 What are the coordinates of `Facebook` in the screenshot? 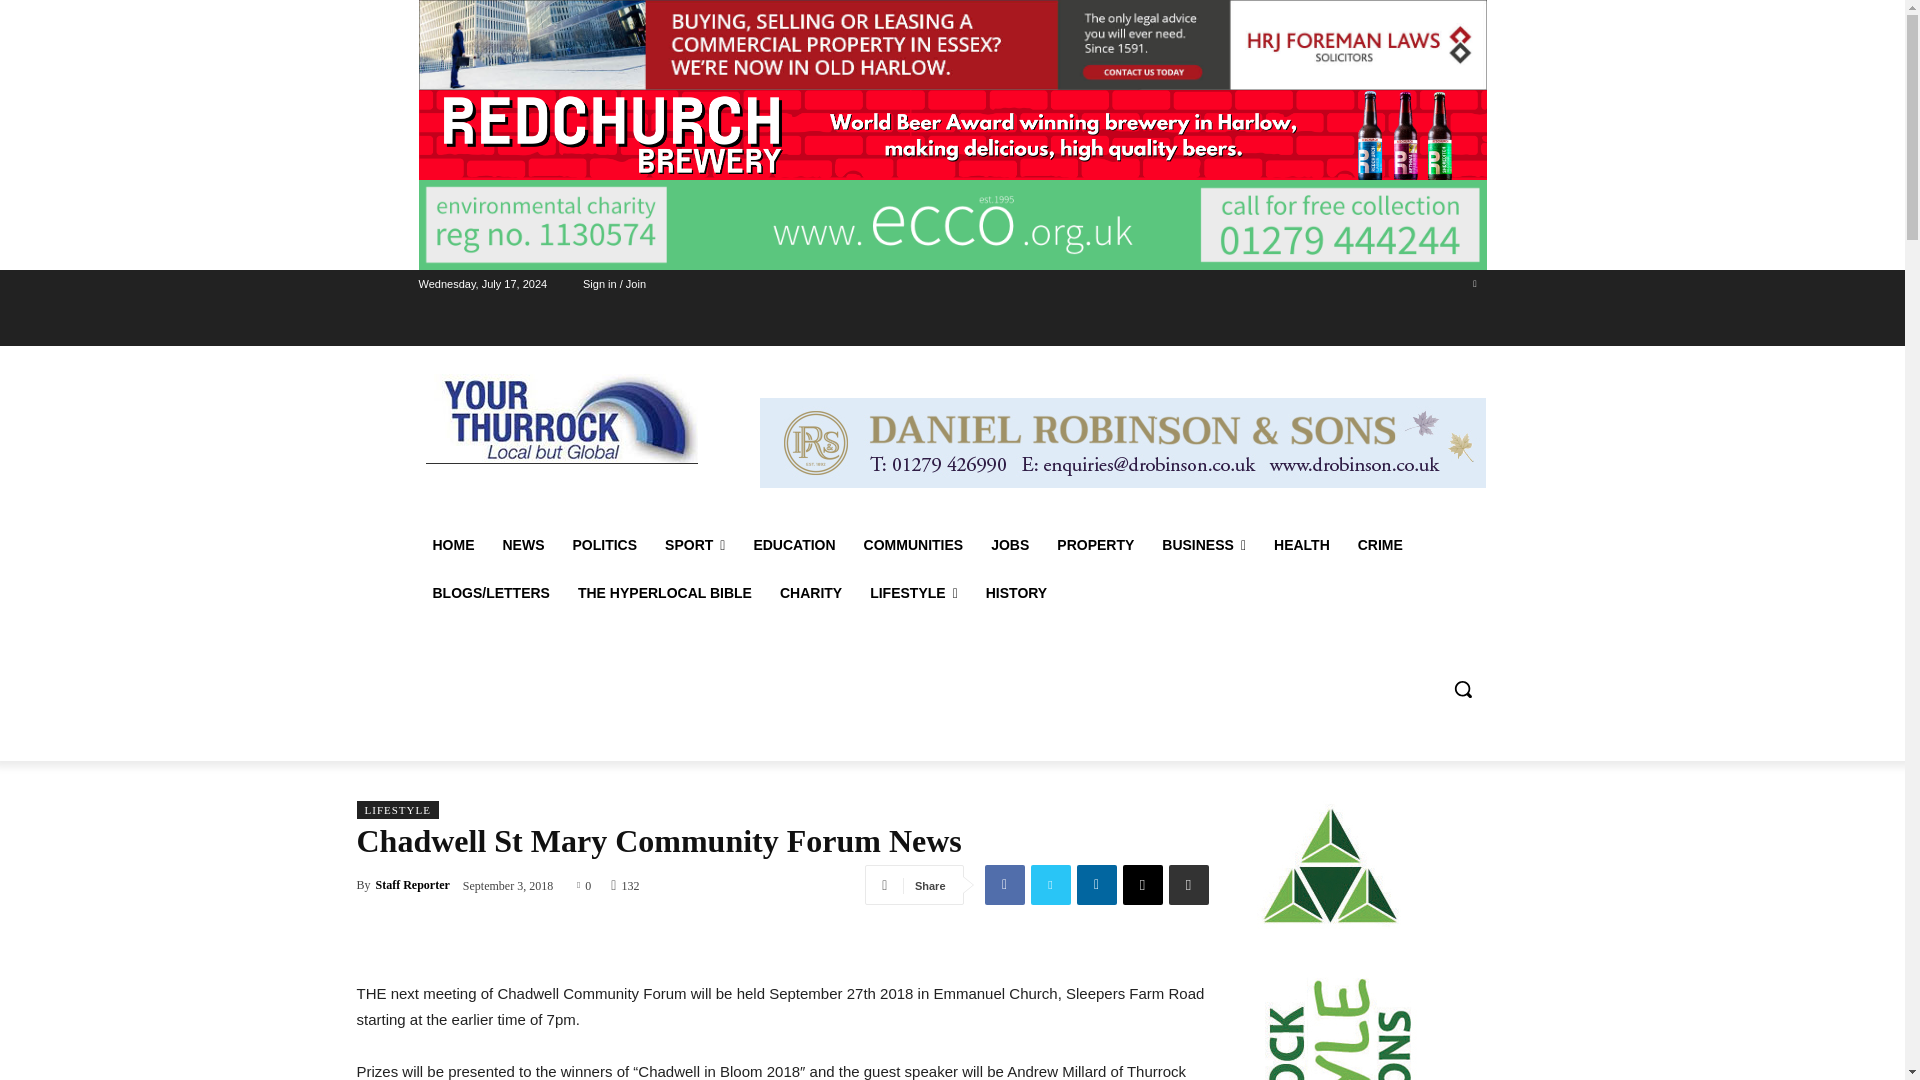 It's located at (1003, 885).